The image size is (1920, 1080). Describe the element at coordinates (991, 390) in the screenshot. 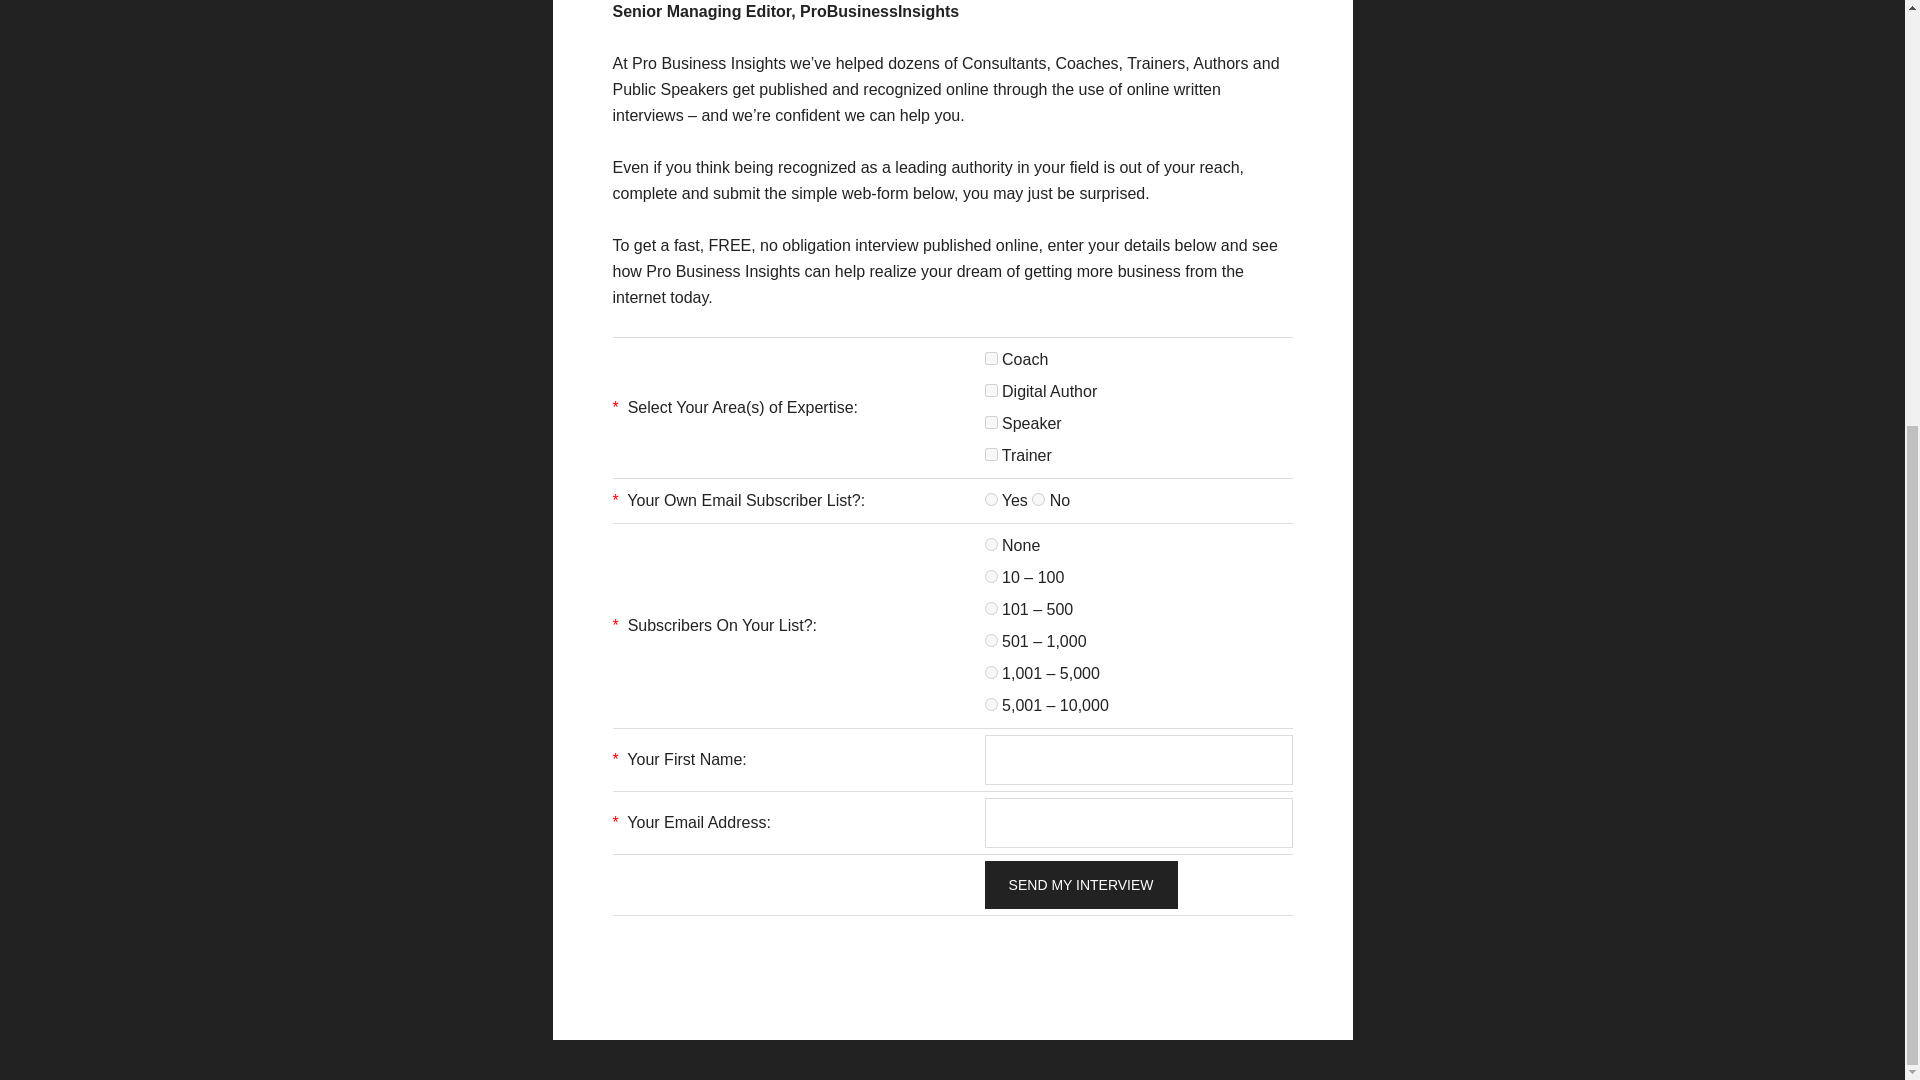

I see `Digital Author` at that location.